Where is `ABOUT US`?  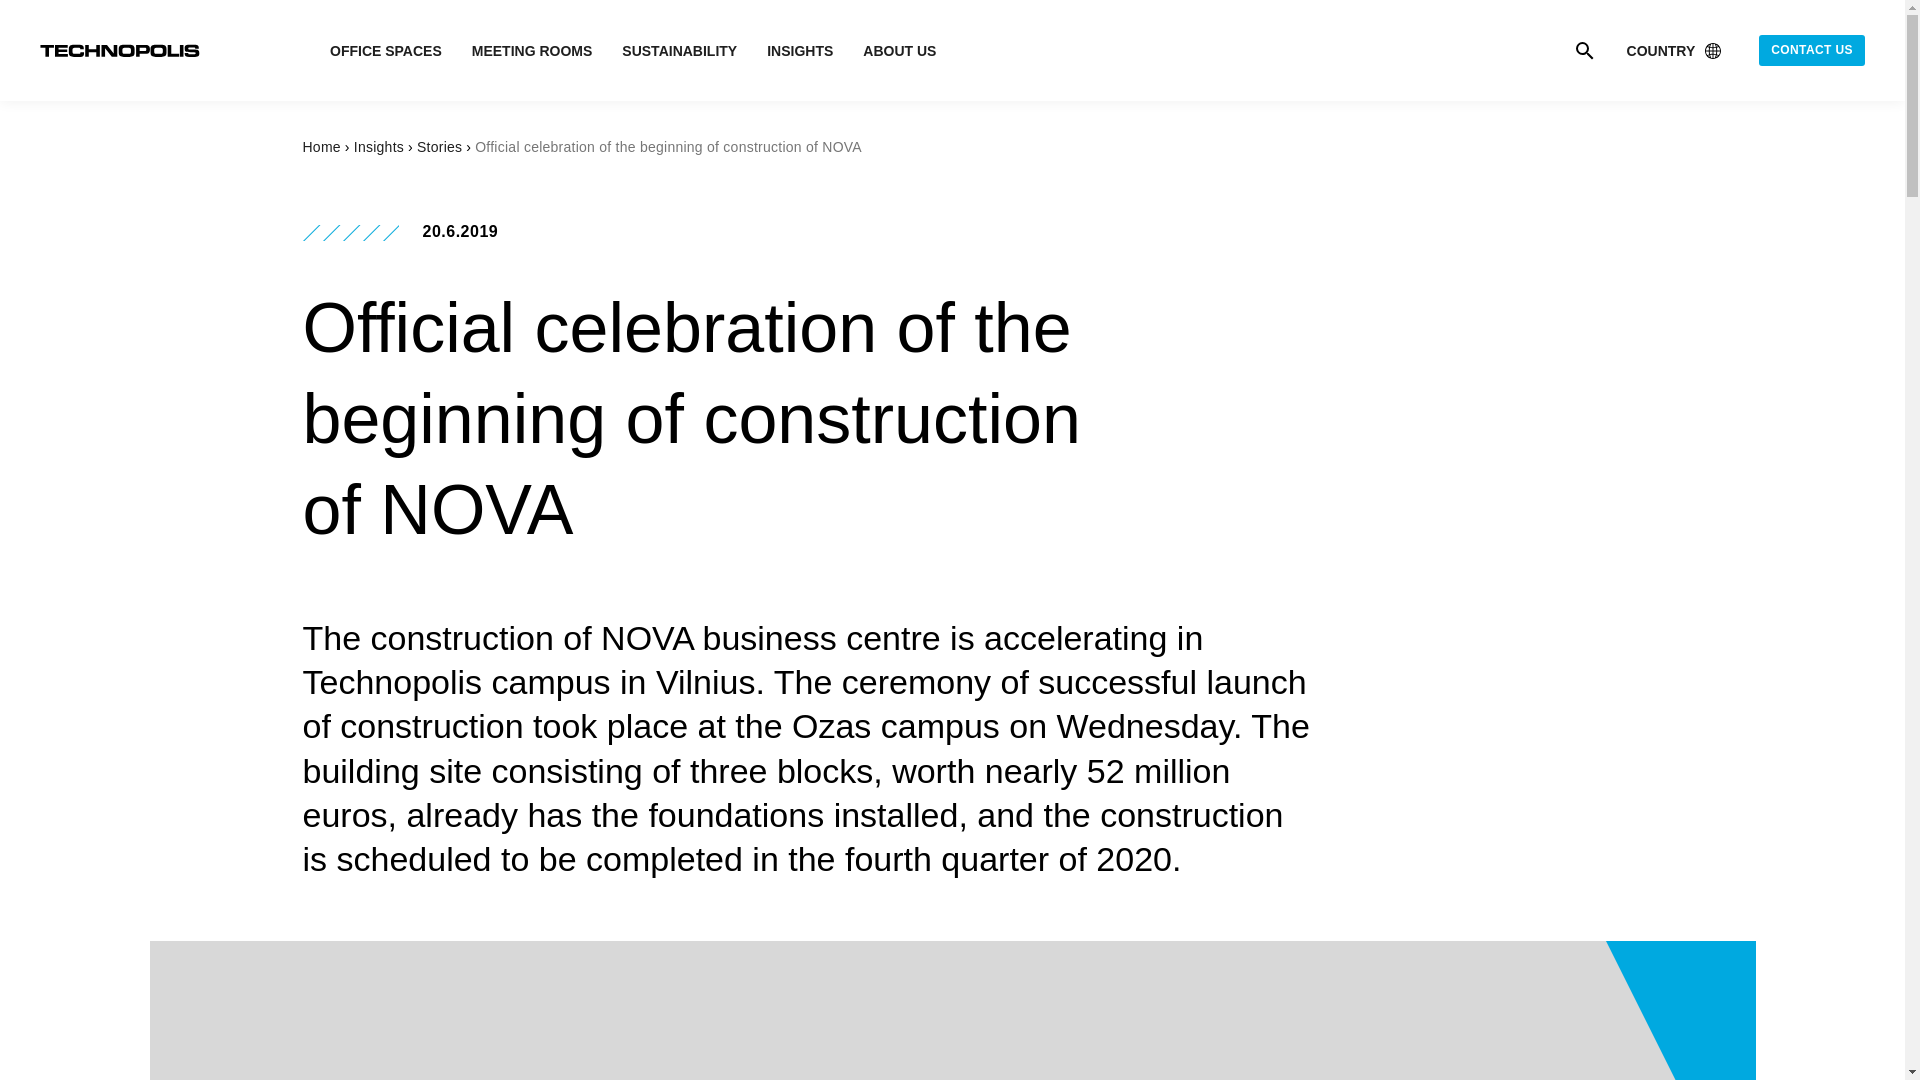 ABOUT US is located at coordinates (899, 51).